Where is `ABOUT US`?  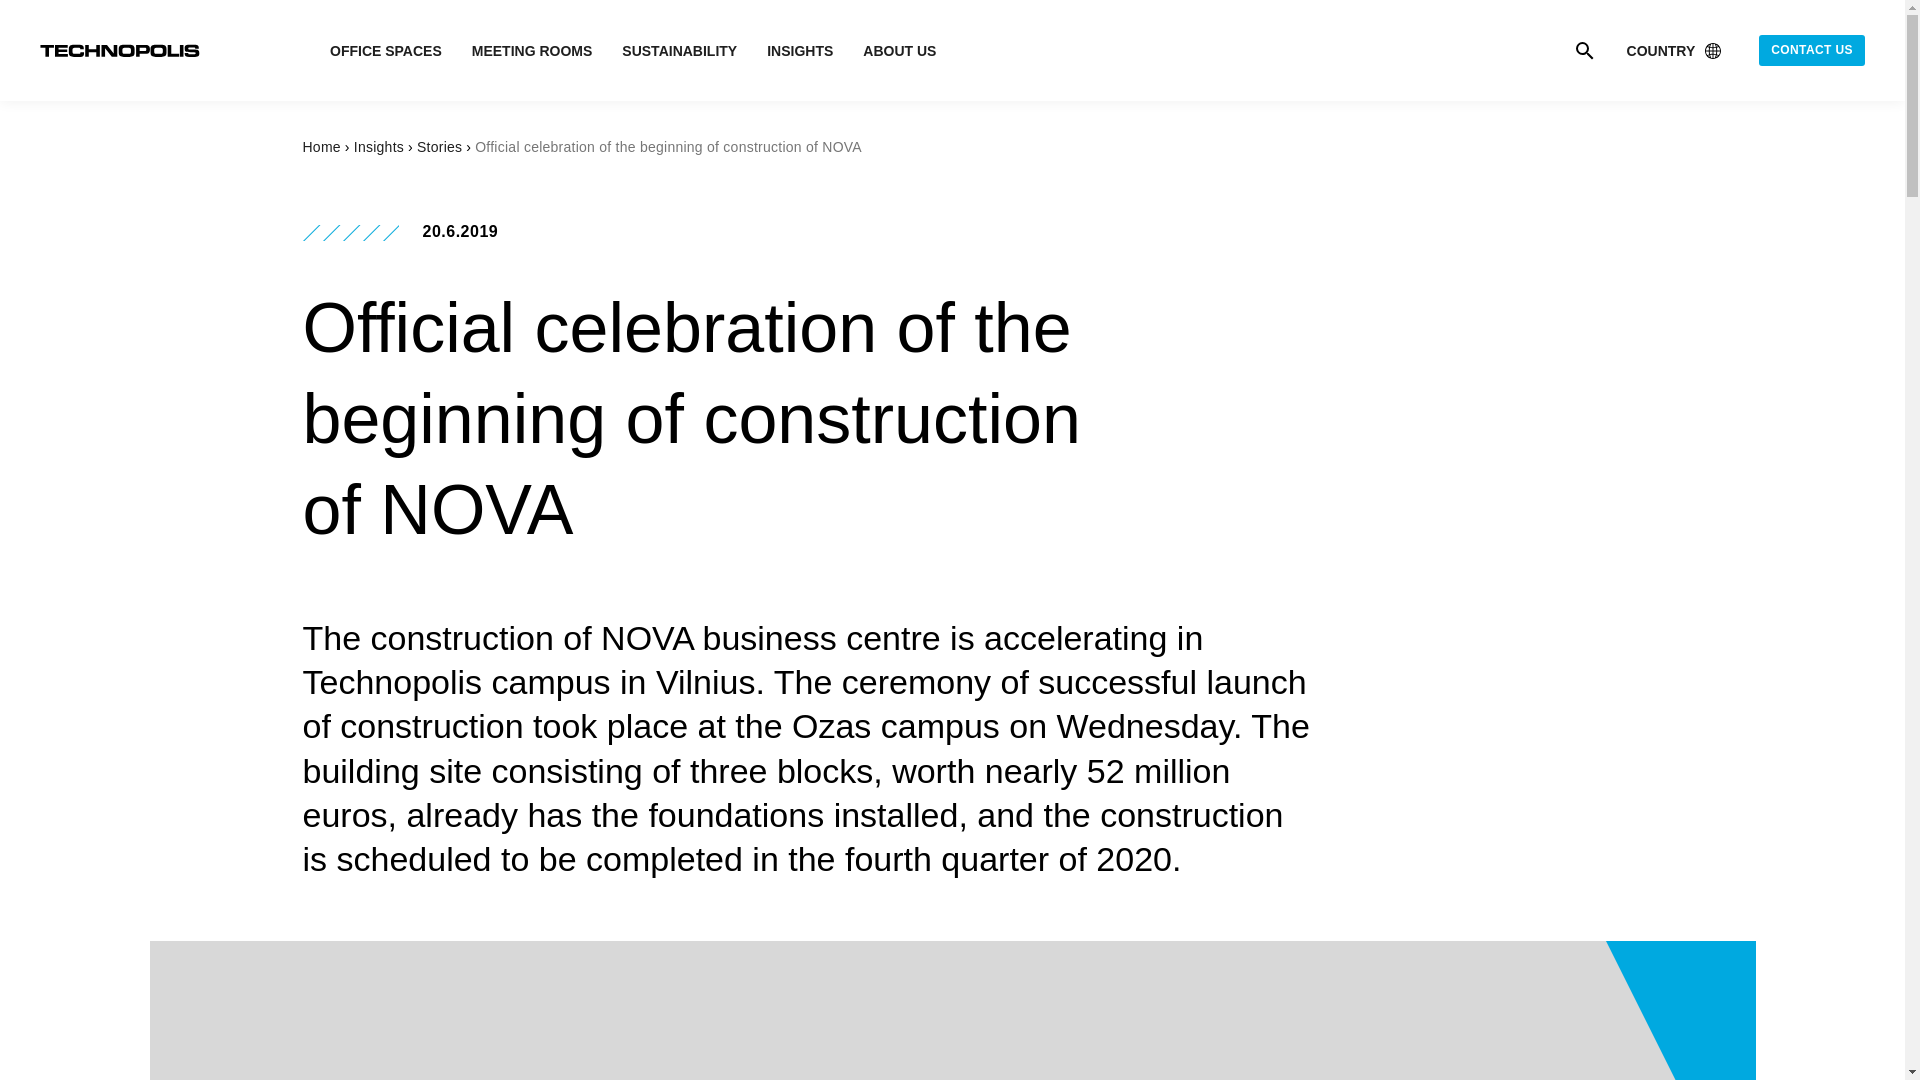 ABOUT US is located at coordinates (899, 51).